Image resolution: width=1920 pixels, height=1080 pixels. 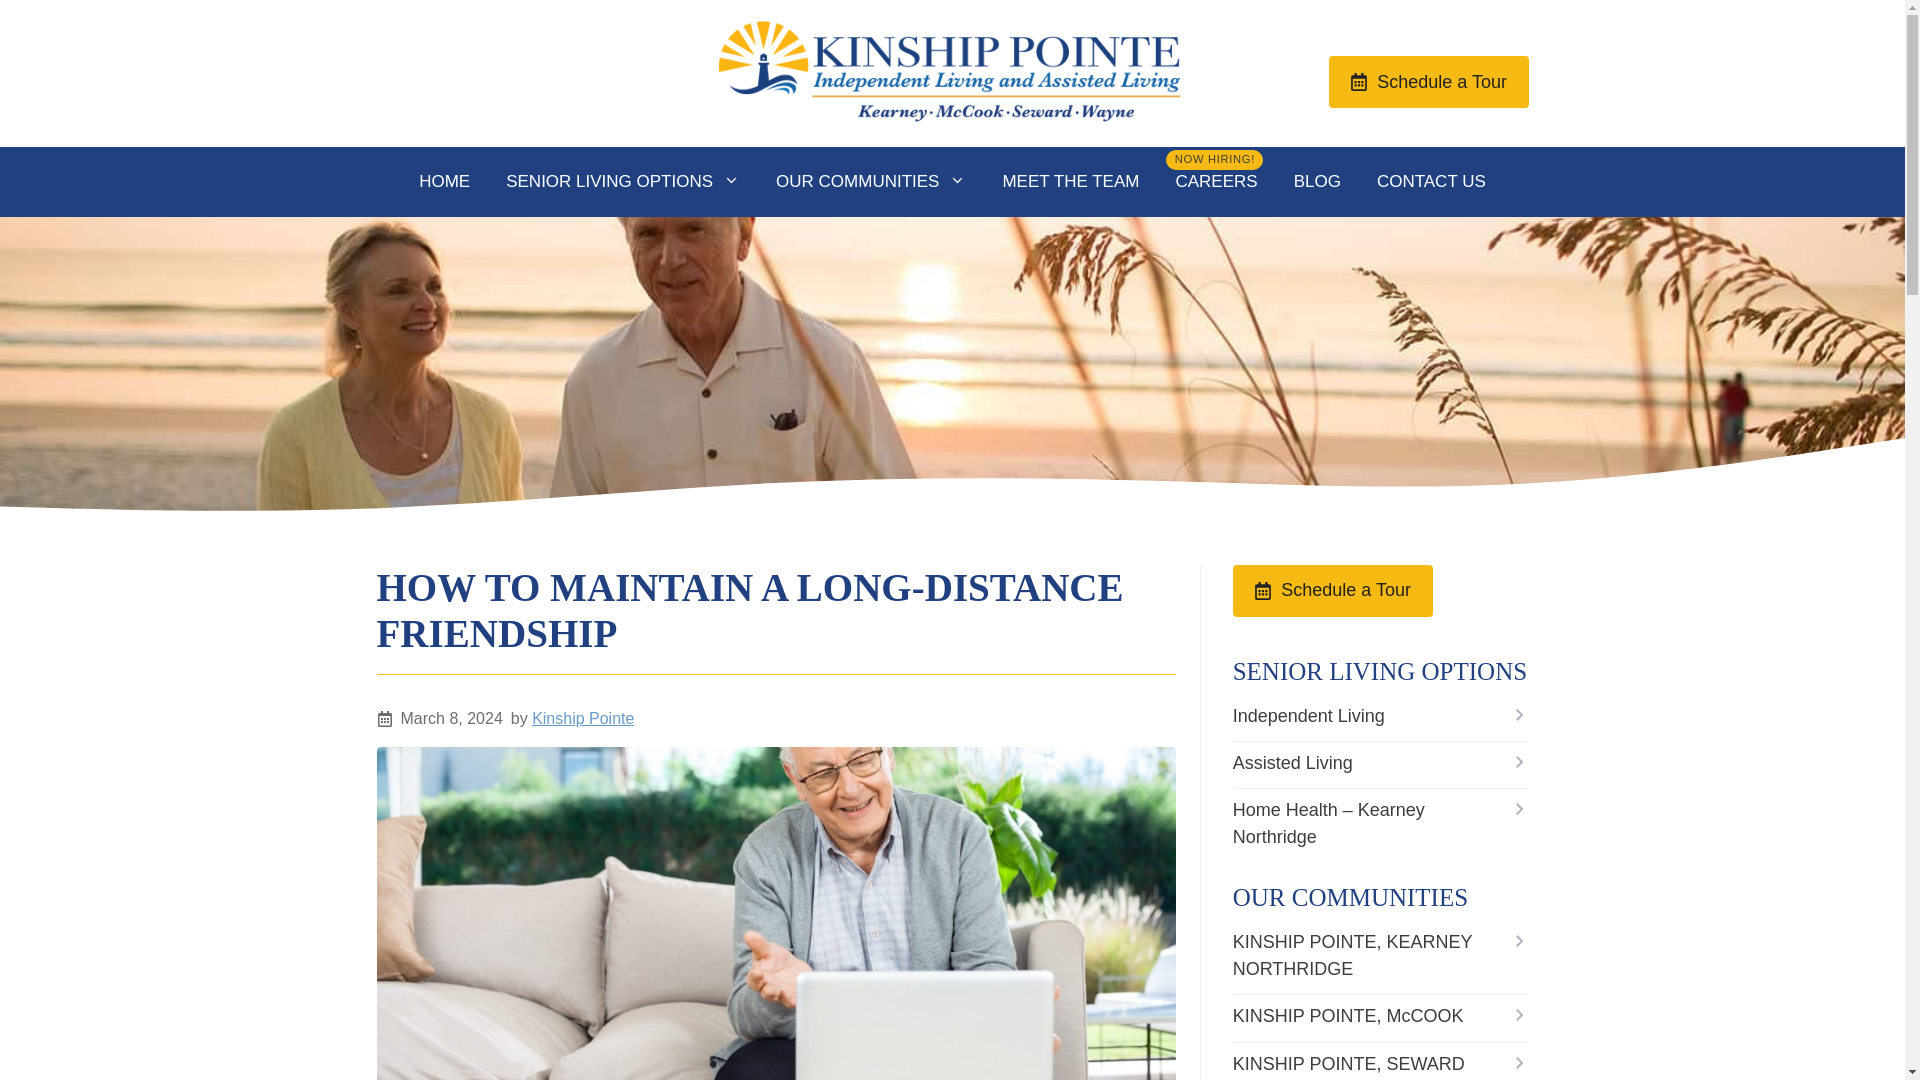 I want to click on Schedule a Tour, so click(x=1428, y=82).